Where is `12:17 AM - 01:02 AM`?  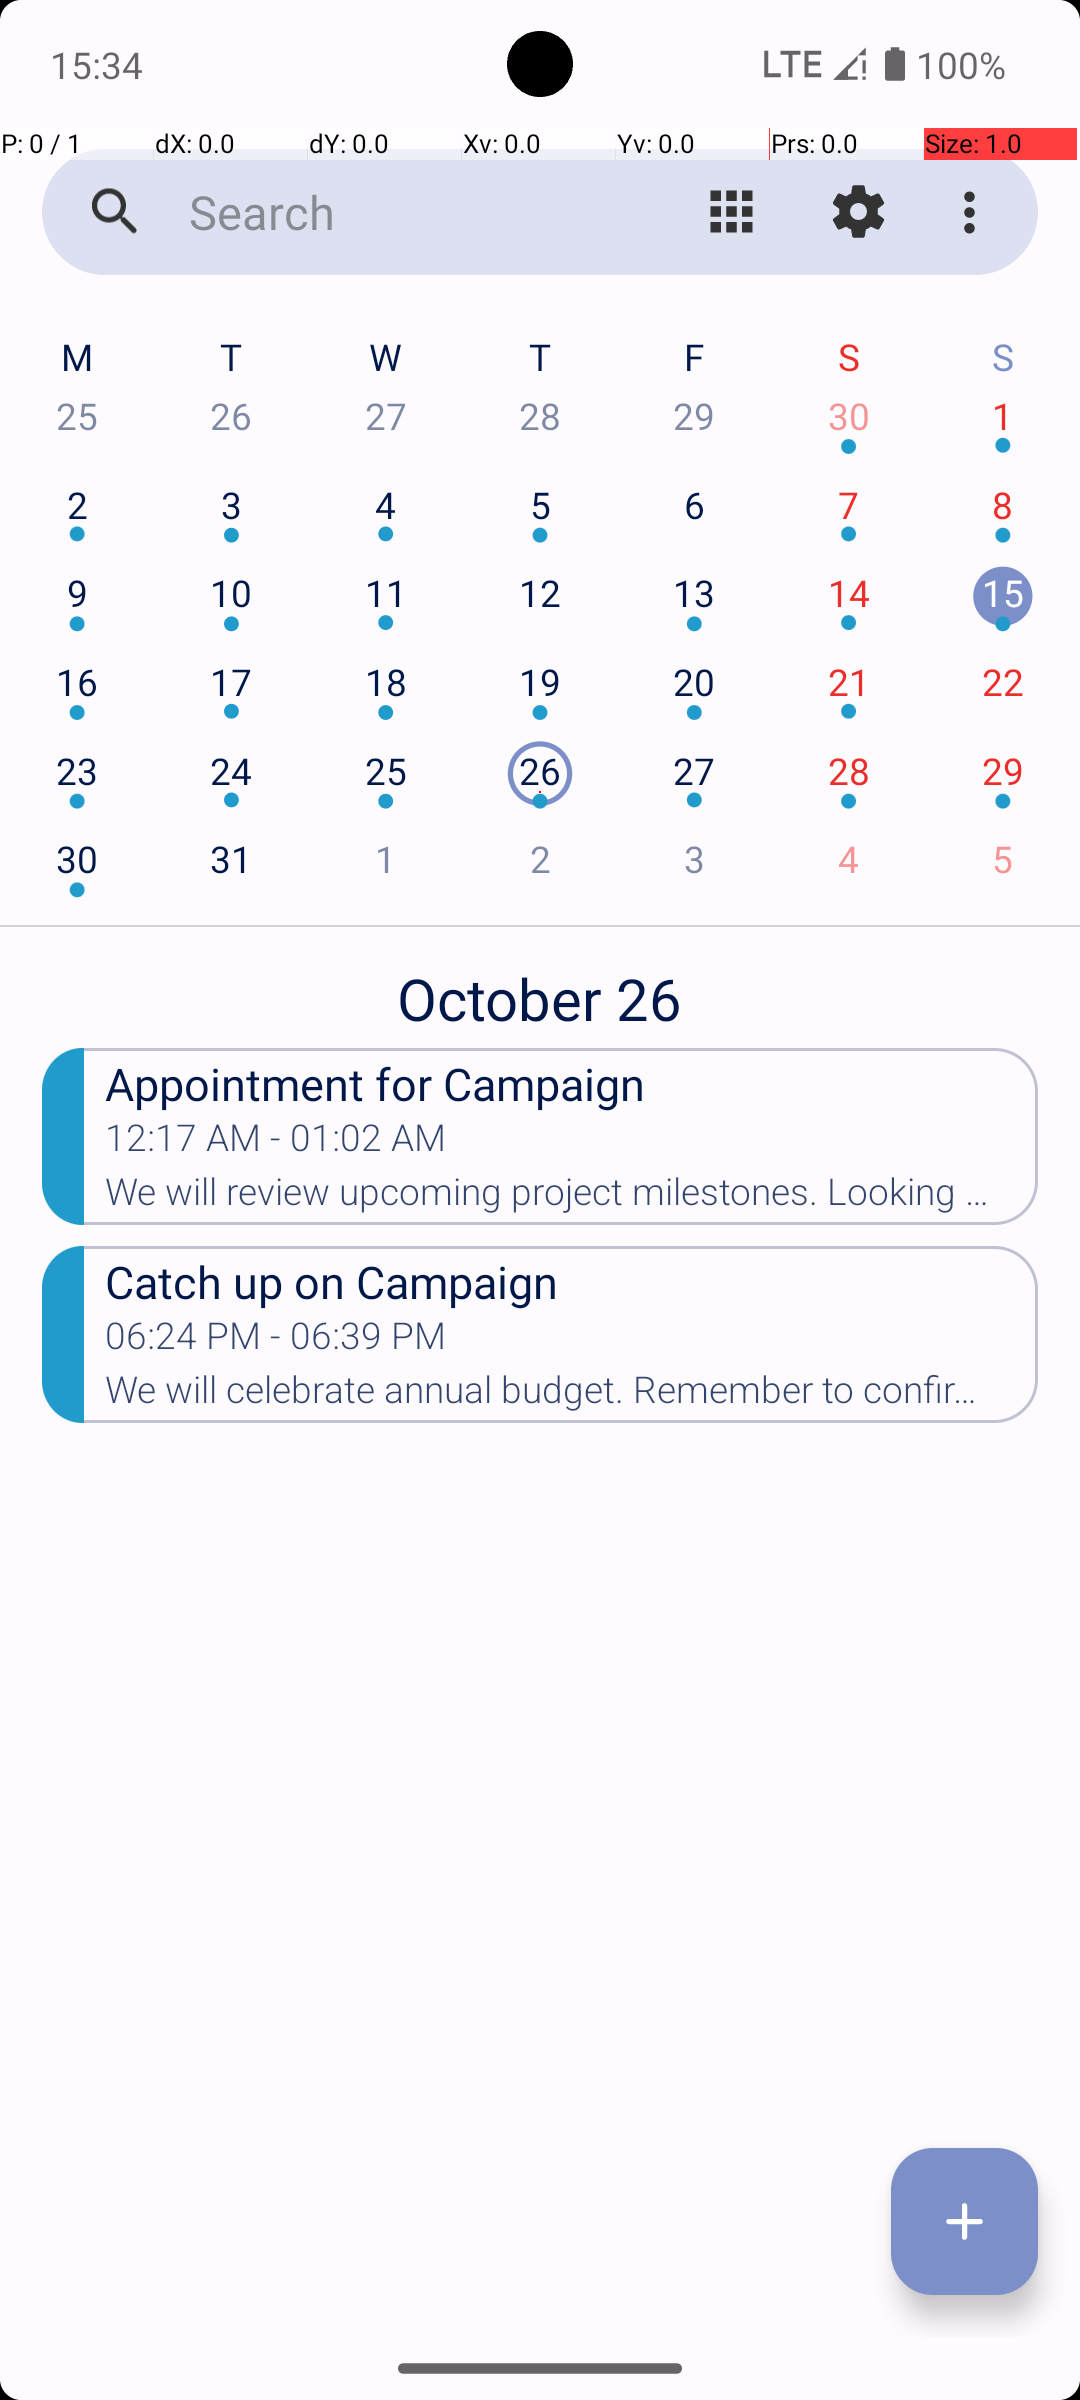
12:17 AM - 01:02 AM is located at coordinates (276, 1144).